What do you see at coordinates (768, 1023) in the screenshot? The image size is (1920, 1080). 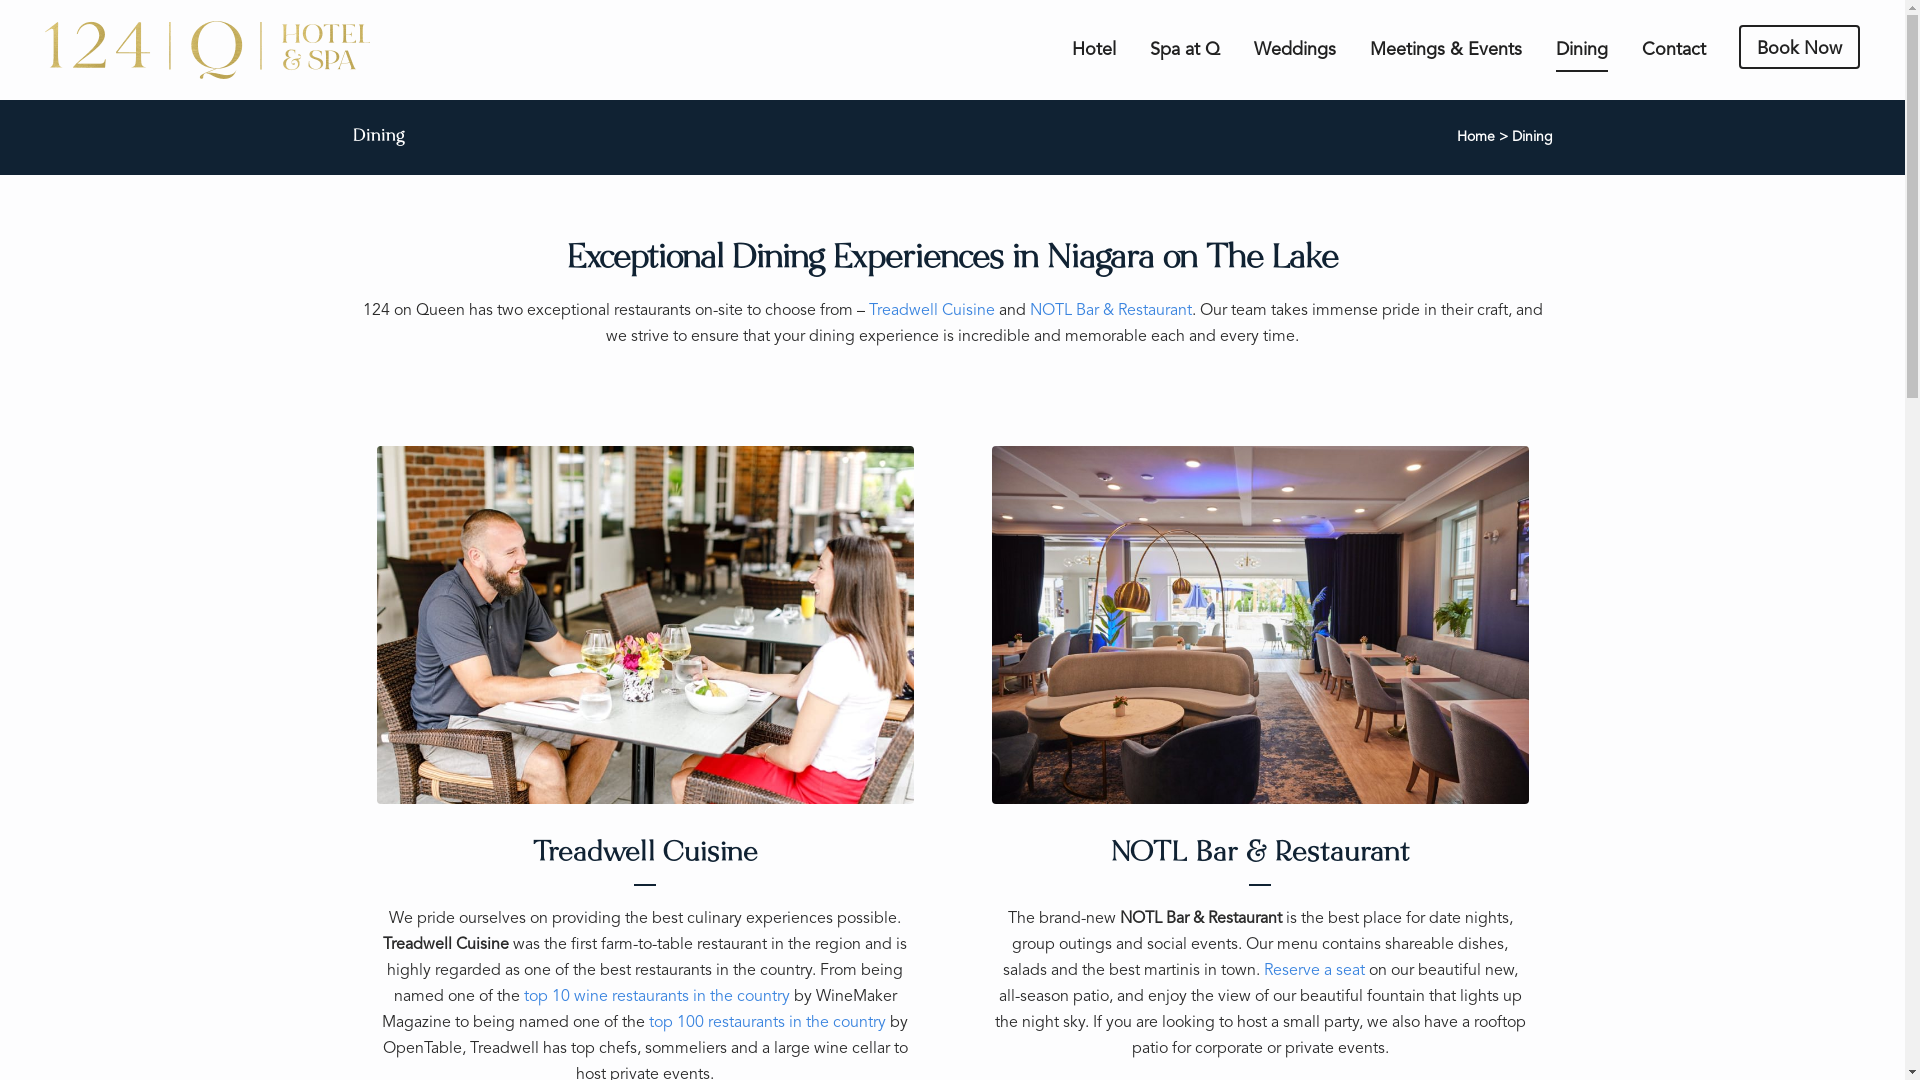 I see `top 100 restaurants in the country` at bounding box center [768, 1023].